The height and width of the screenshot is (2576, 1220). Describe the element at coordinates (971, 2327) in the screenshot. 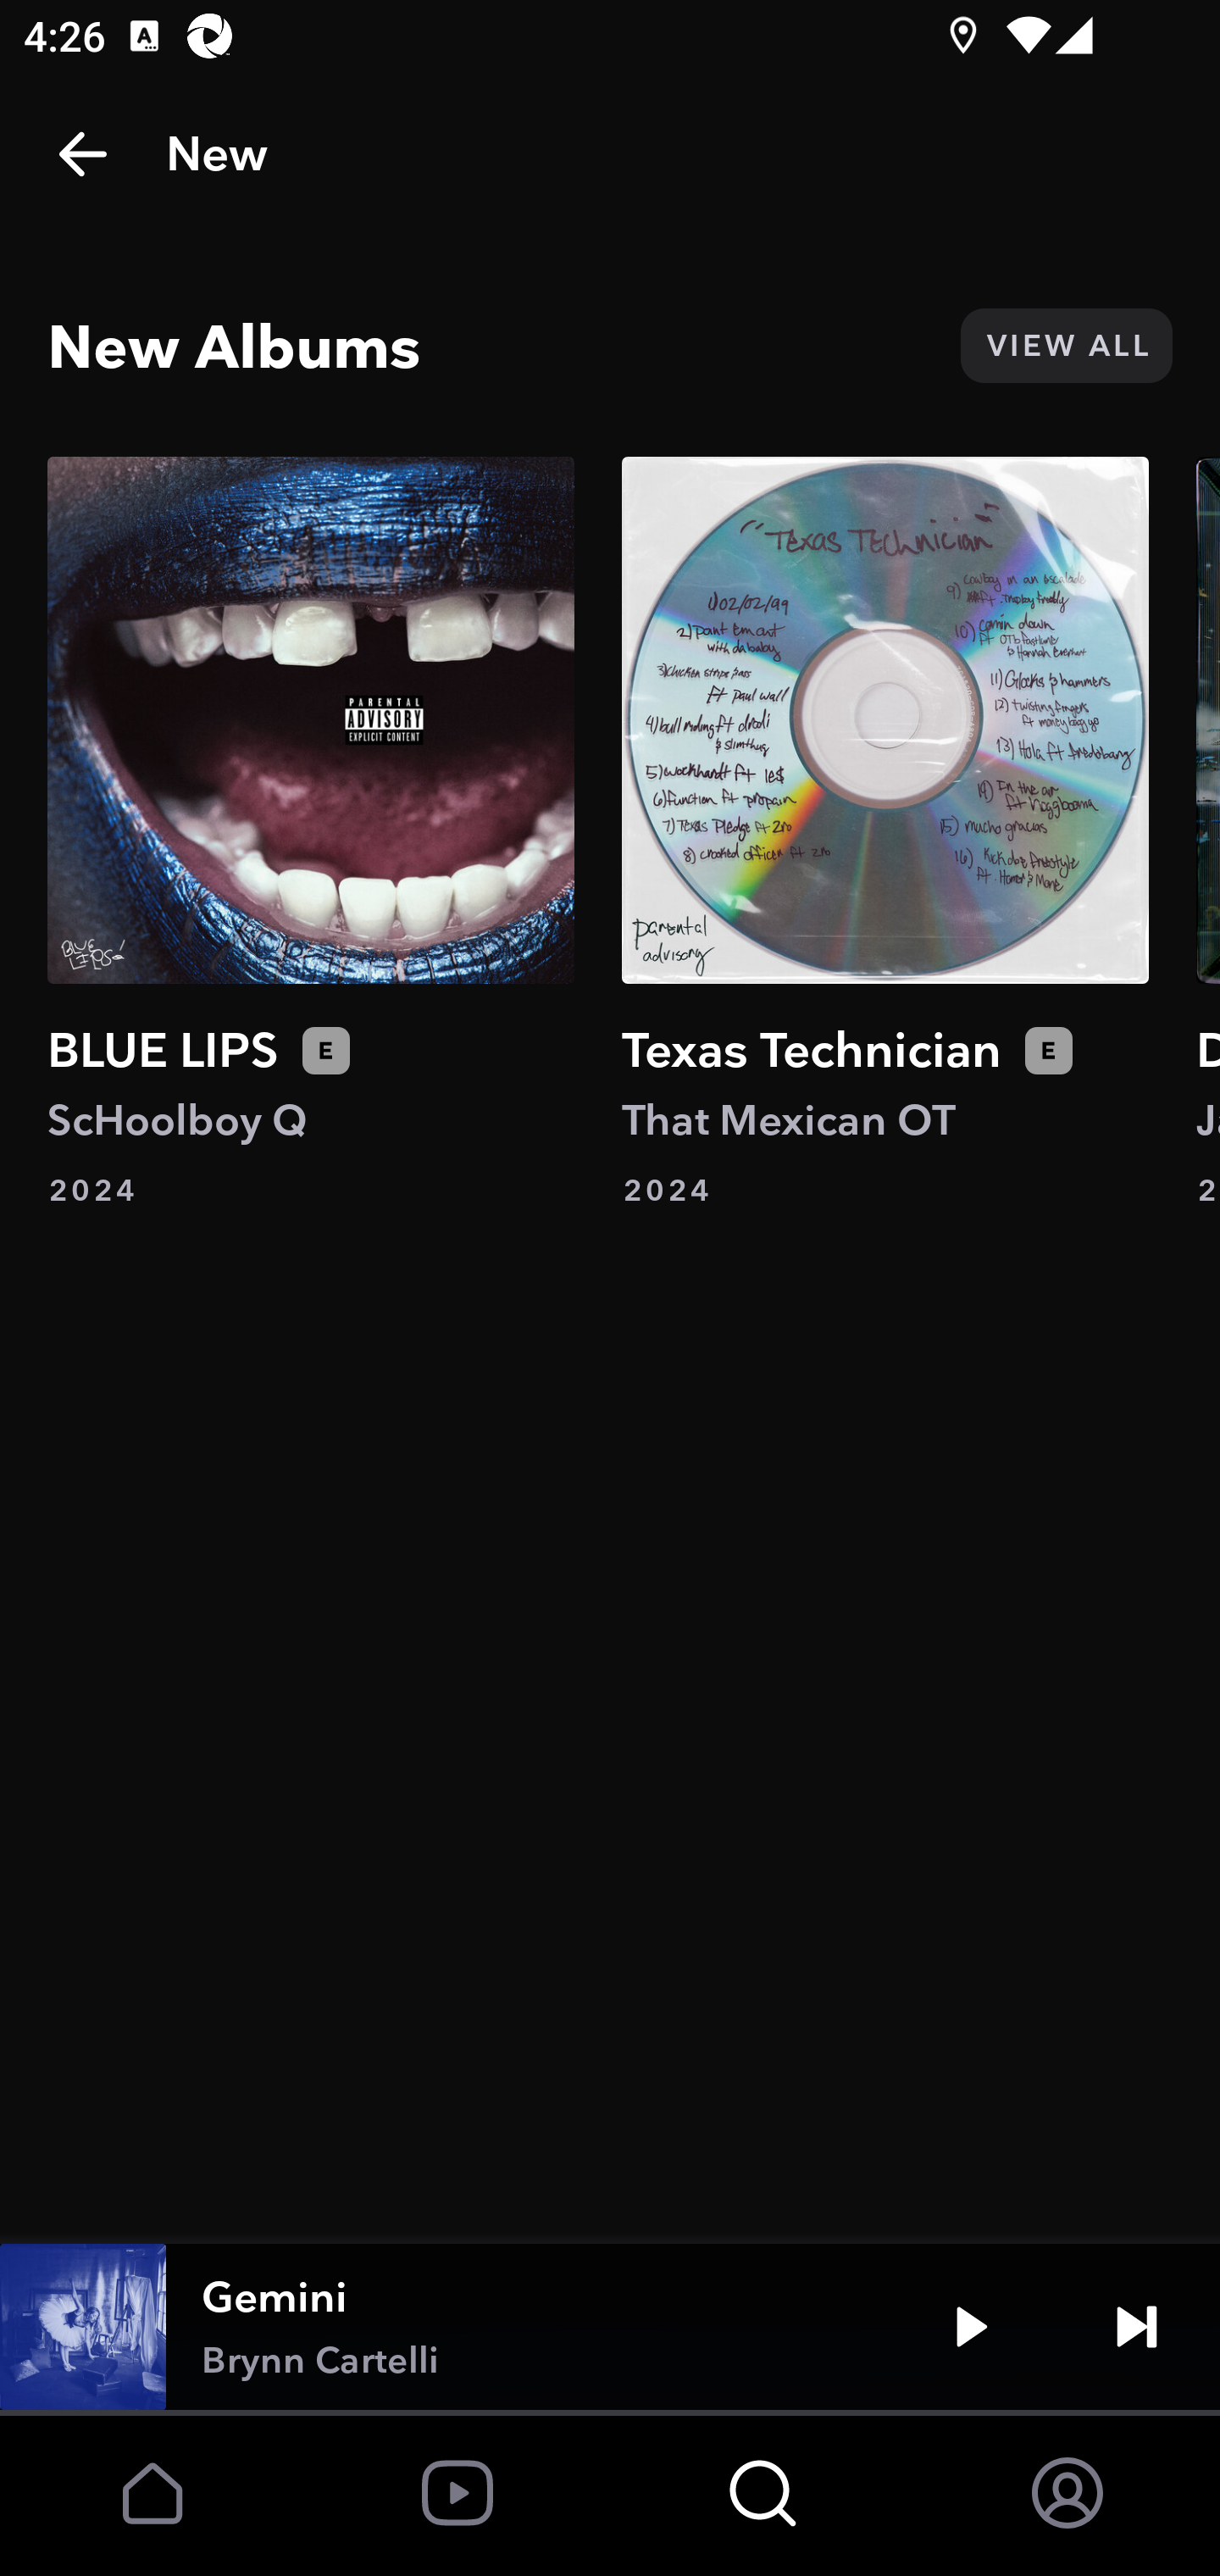

I see `Play` at that location.